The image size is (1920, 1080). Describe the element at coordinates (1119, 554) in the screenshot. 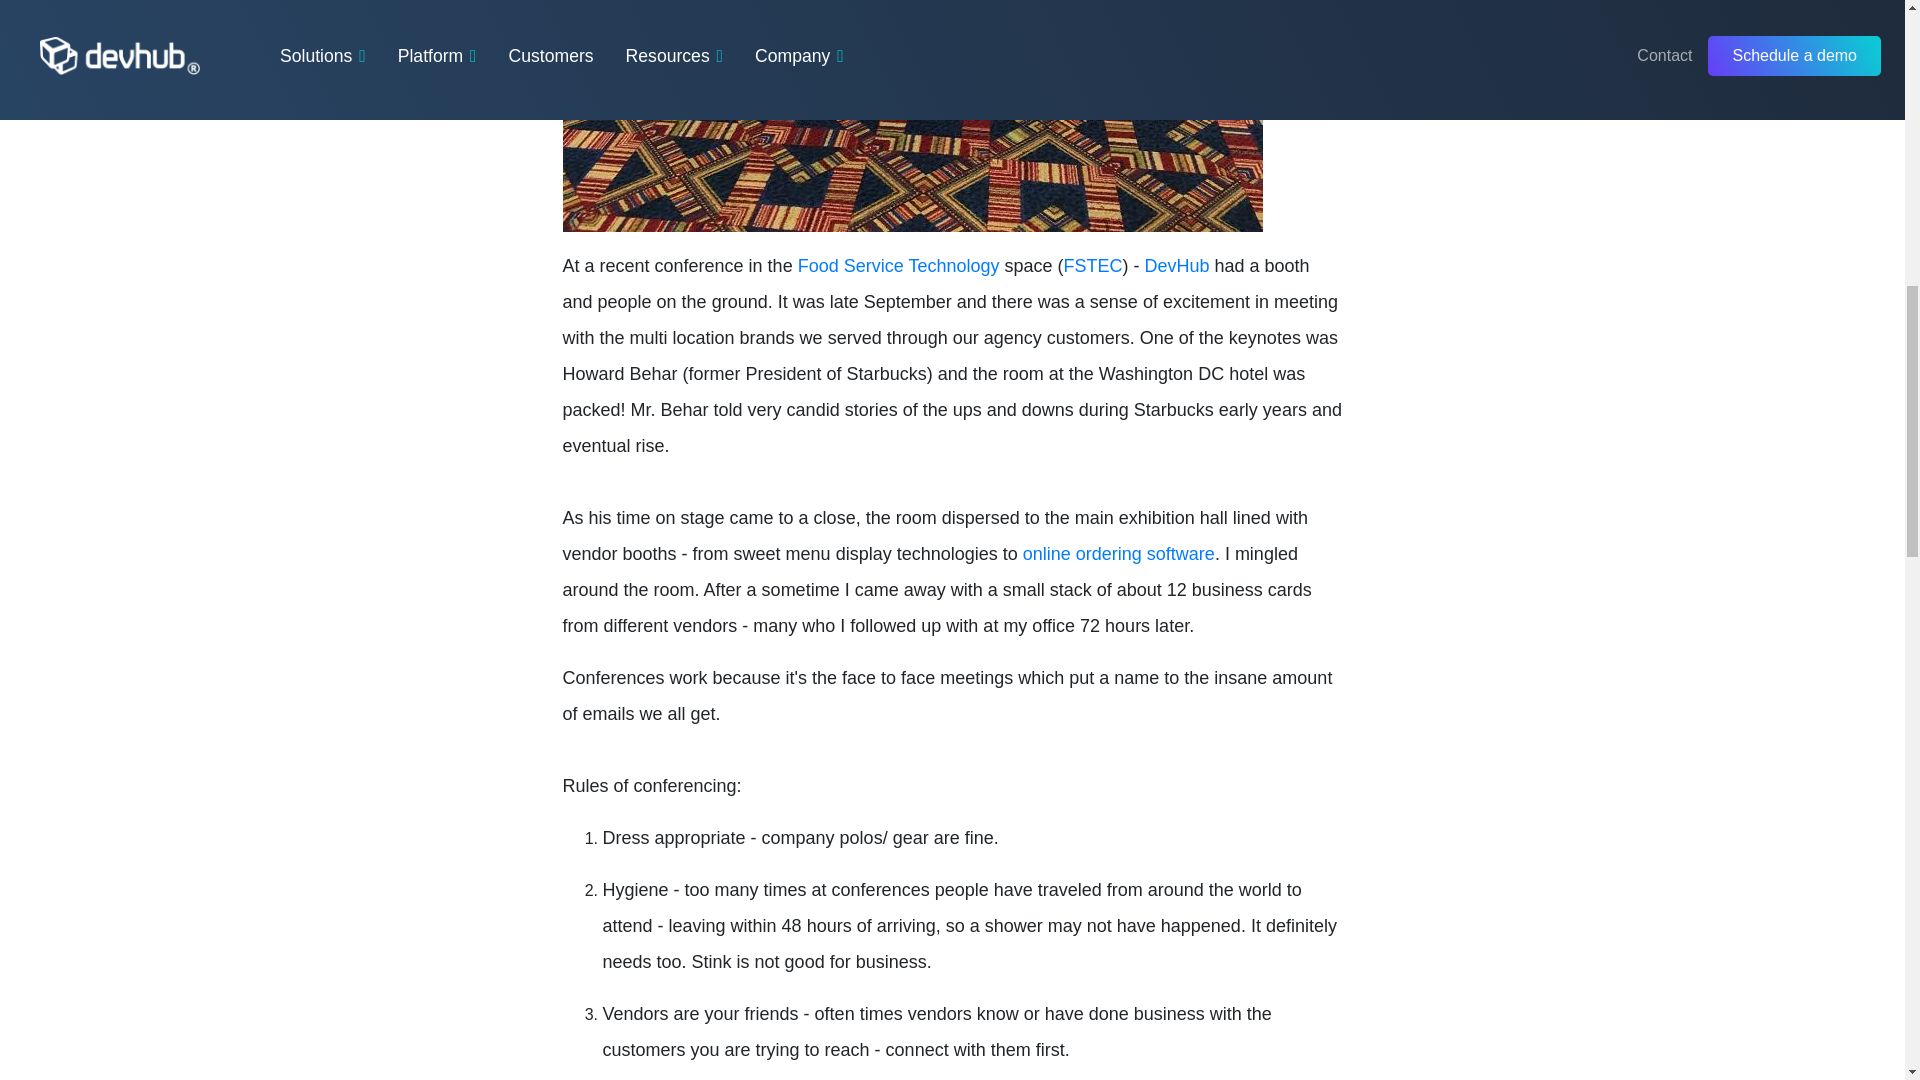

I see `online ordering software` at that location.